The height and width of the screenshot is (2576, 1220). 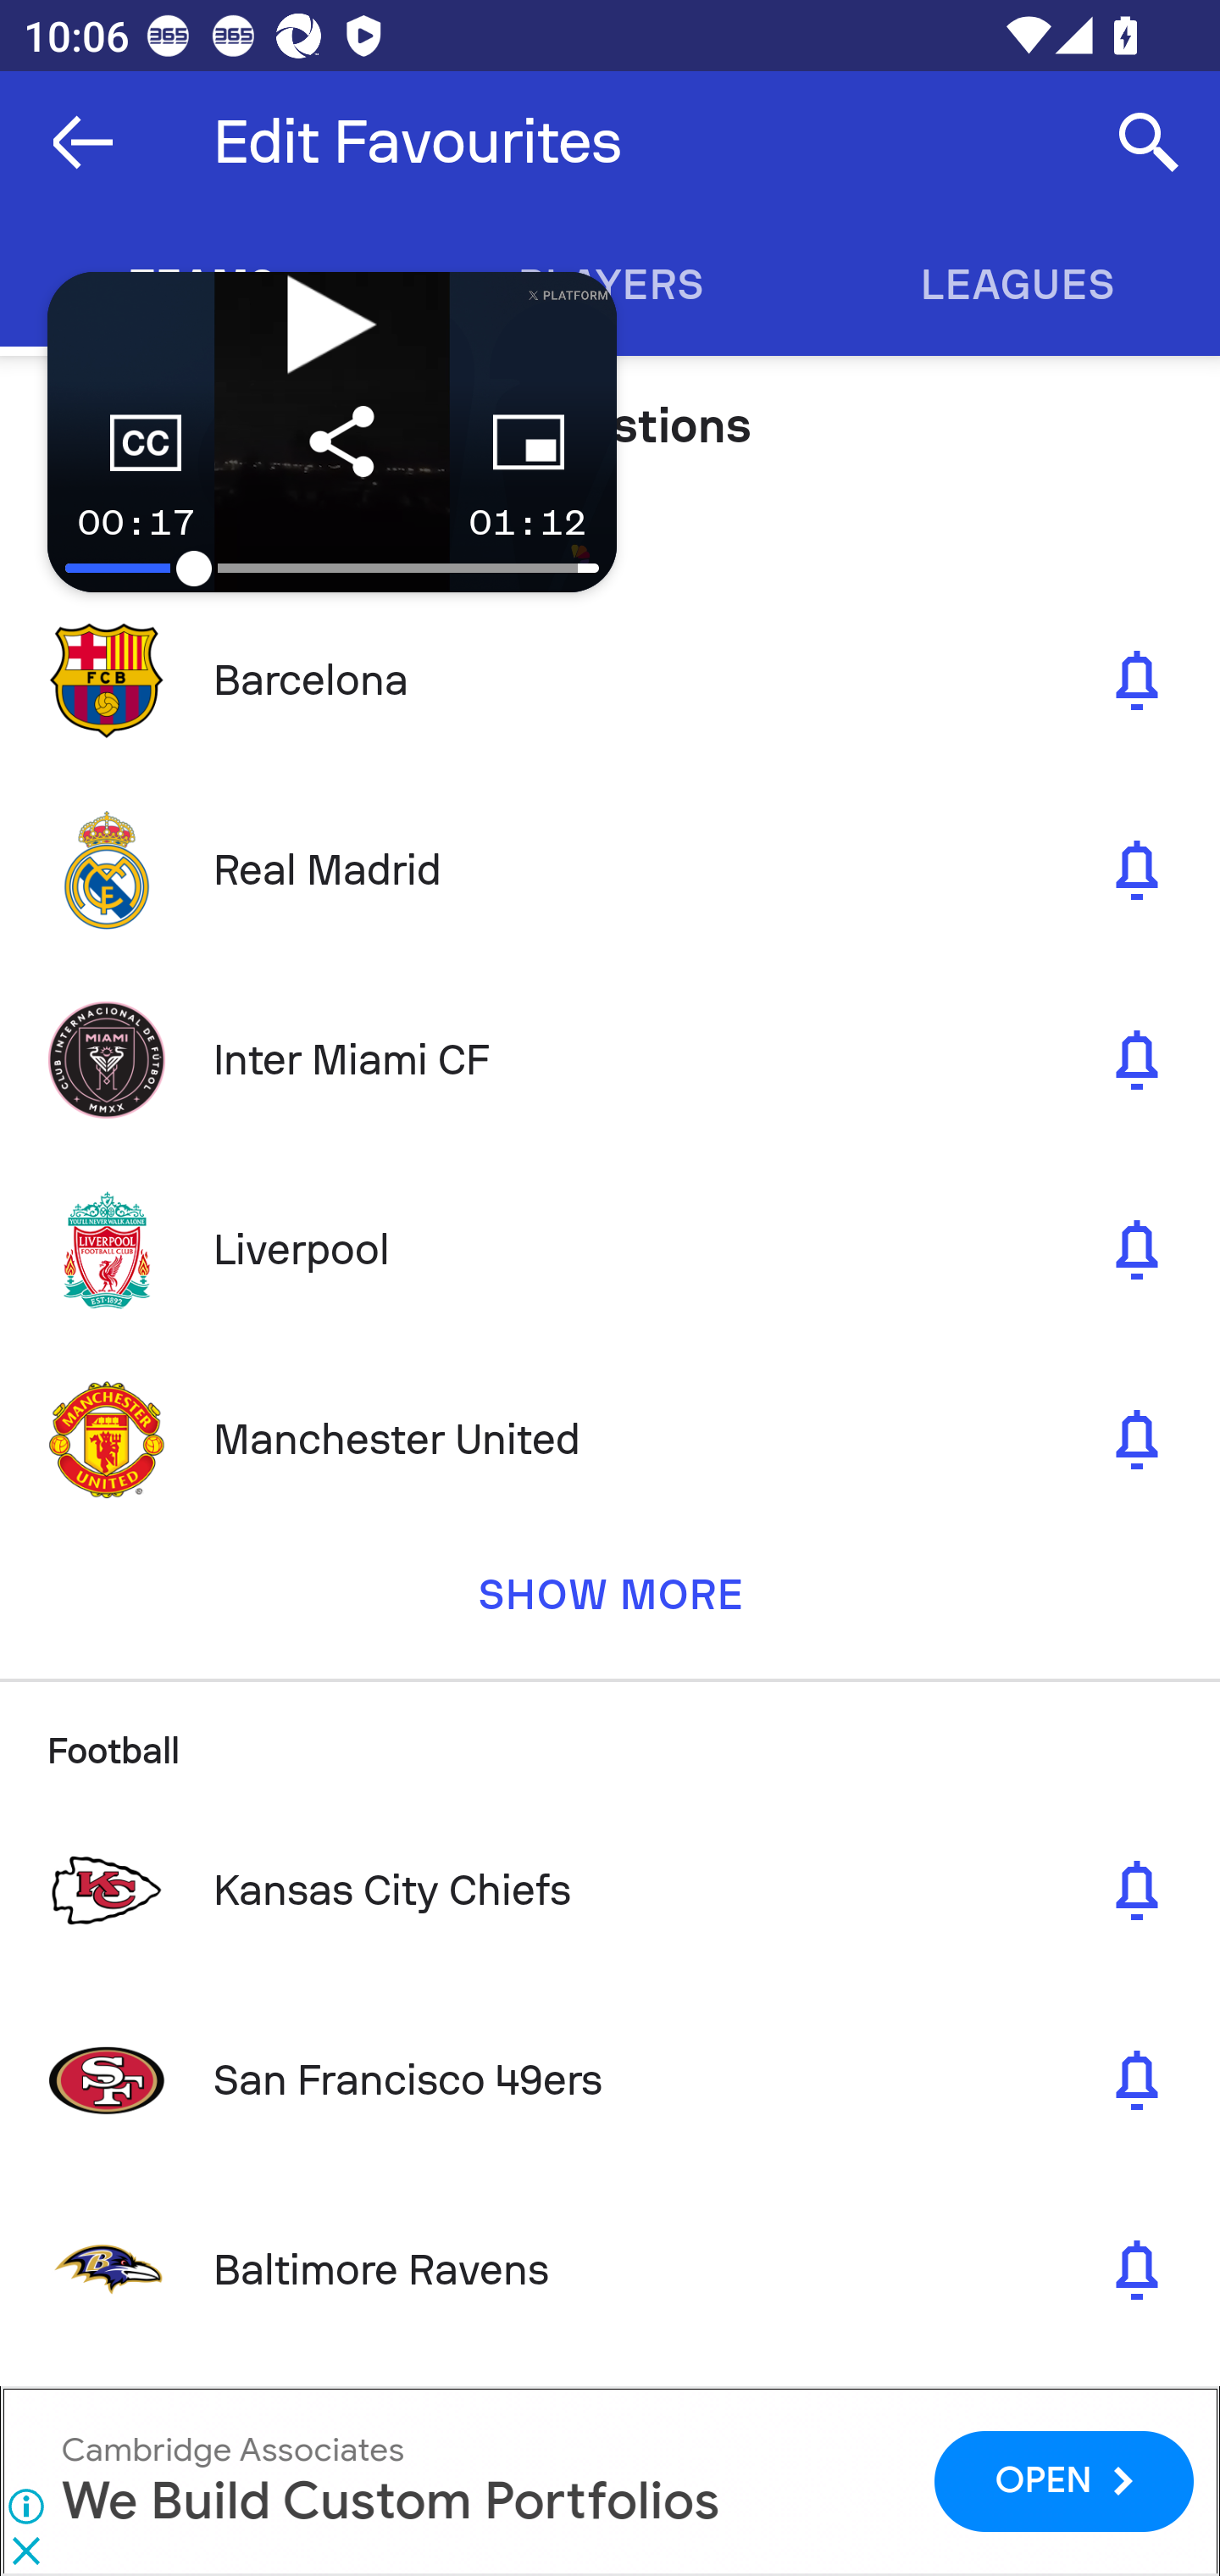 What do you see at coordinates (610, 1737) in the screenshot?
I see `Football` at bounding box center [610, 1737].